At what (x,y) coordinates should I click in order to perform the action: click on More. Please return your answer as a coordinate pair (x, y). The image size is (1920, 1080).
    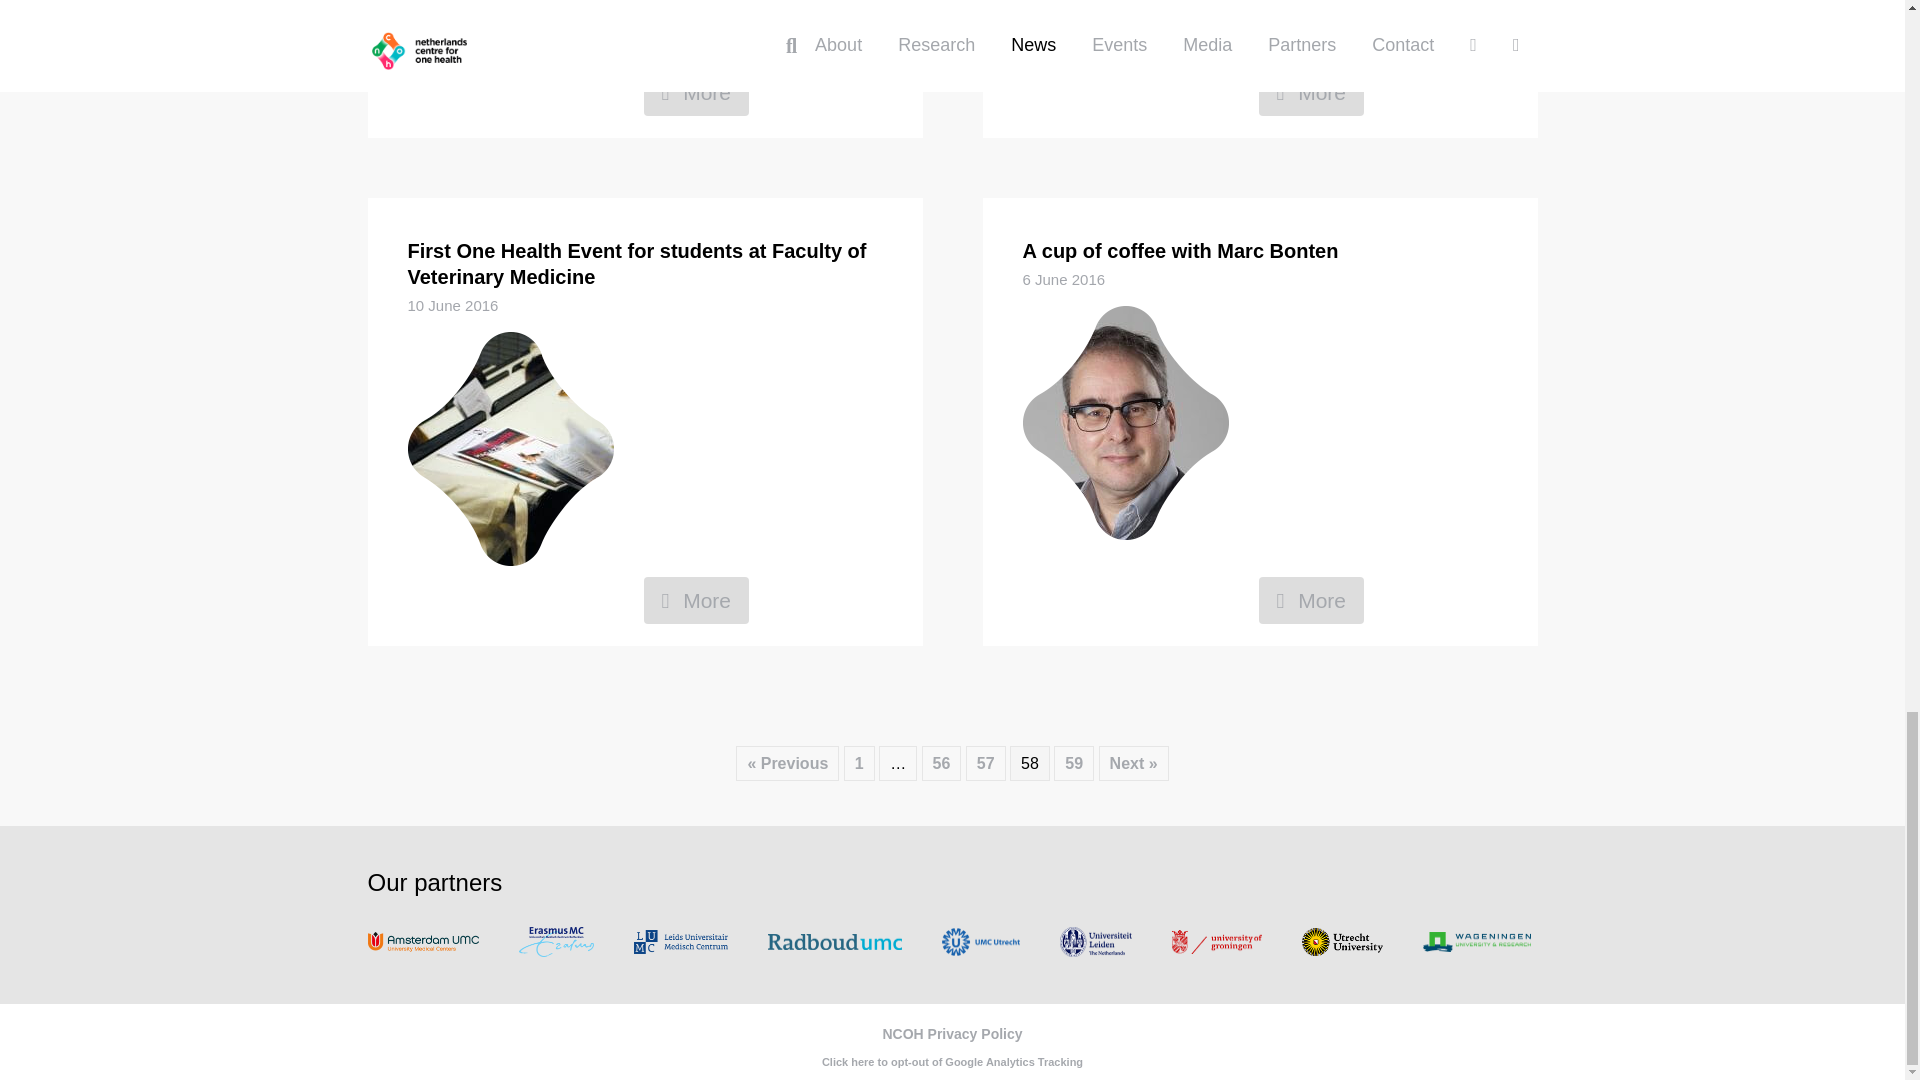
    Looking at the image, I should click on (1310, 600).